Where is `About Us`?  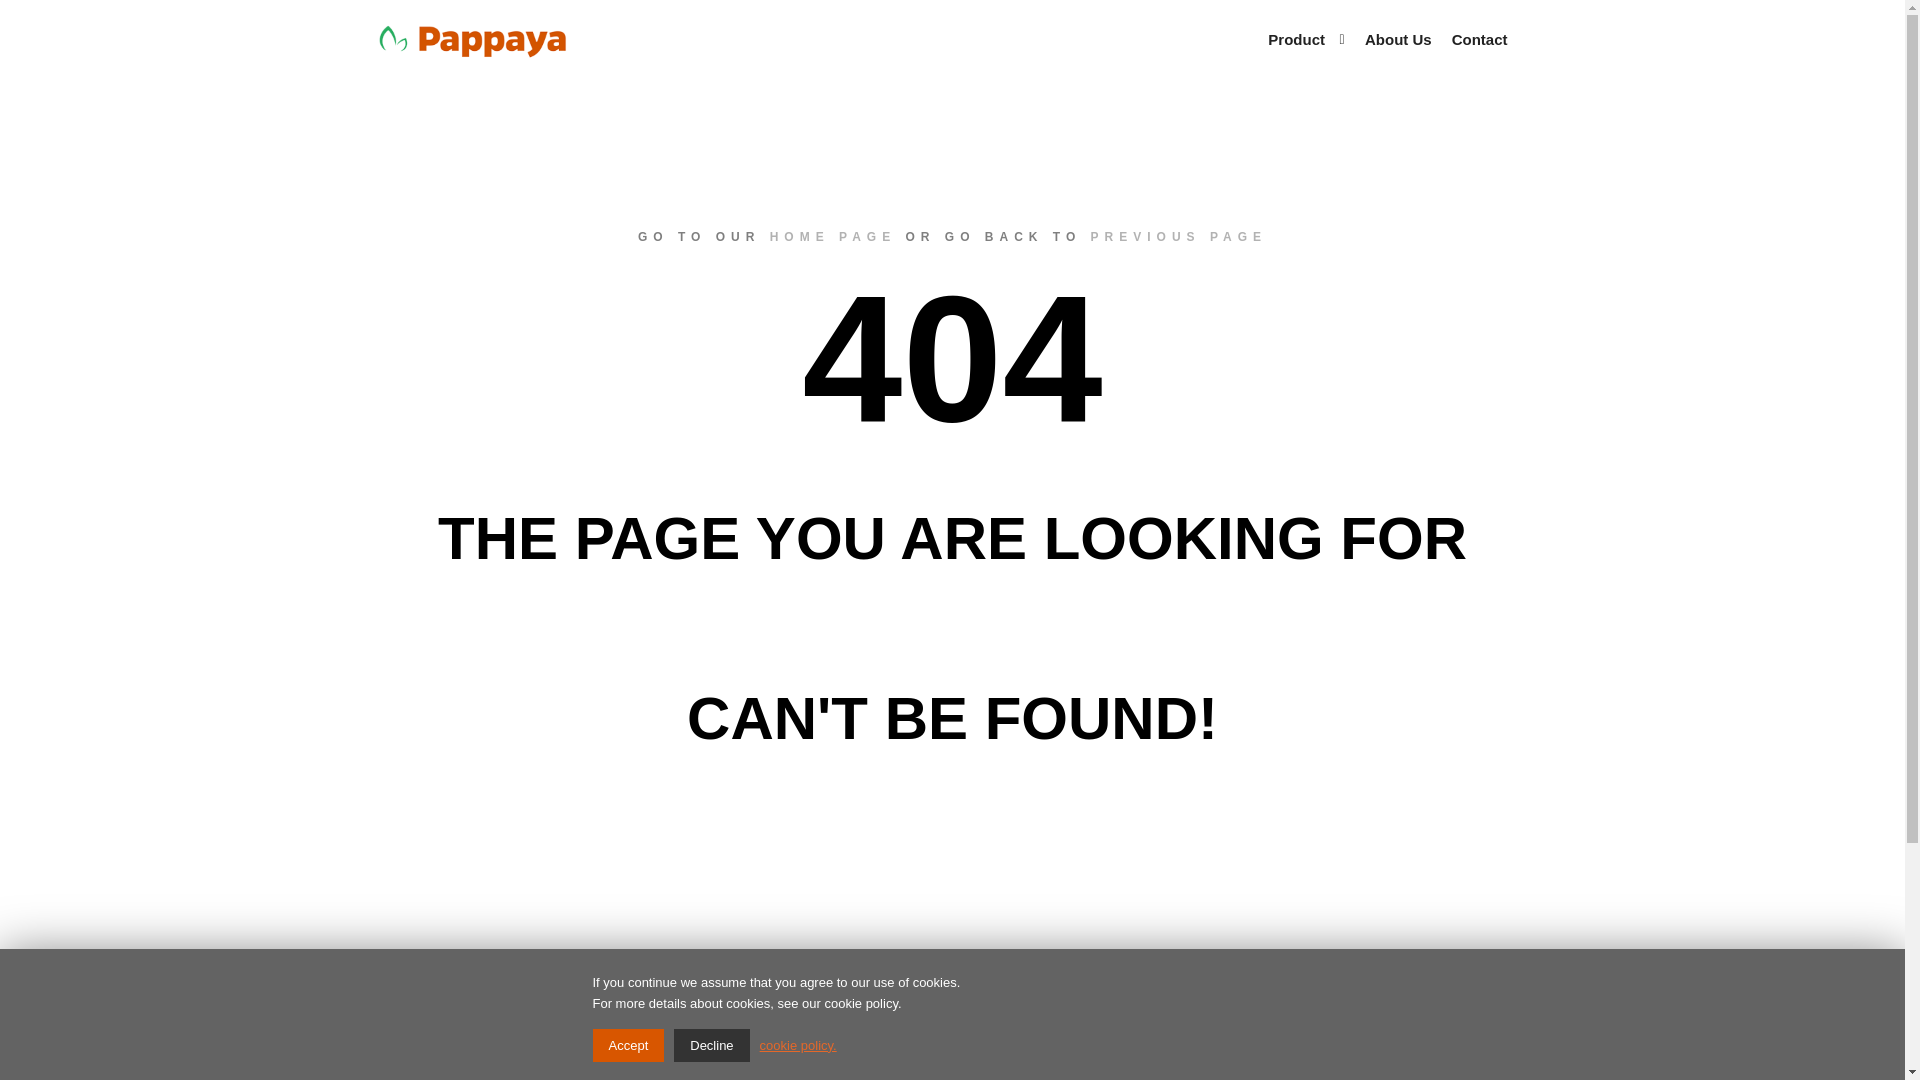
About Us is located at coordinates (1398, 40).